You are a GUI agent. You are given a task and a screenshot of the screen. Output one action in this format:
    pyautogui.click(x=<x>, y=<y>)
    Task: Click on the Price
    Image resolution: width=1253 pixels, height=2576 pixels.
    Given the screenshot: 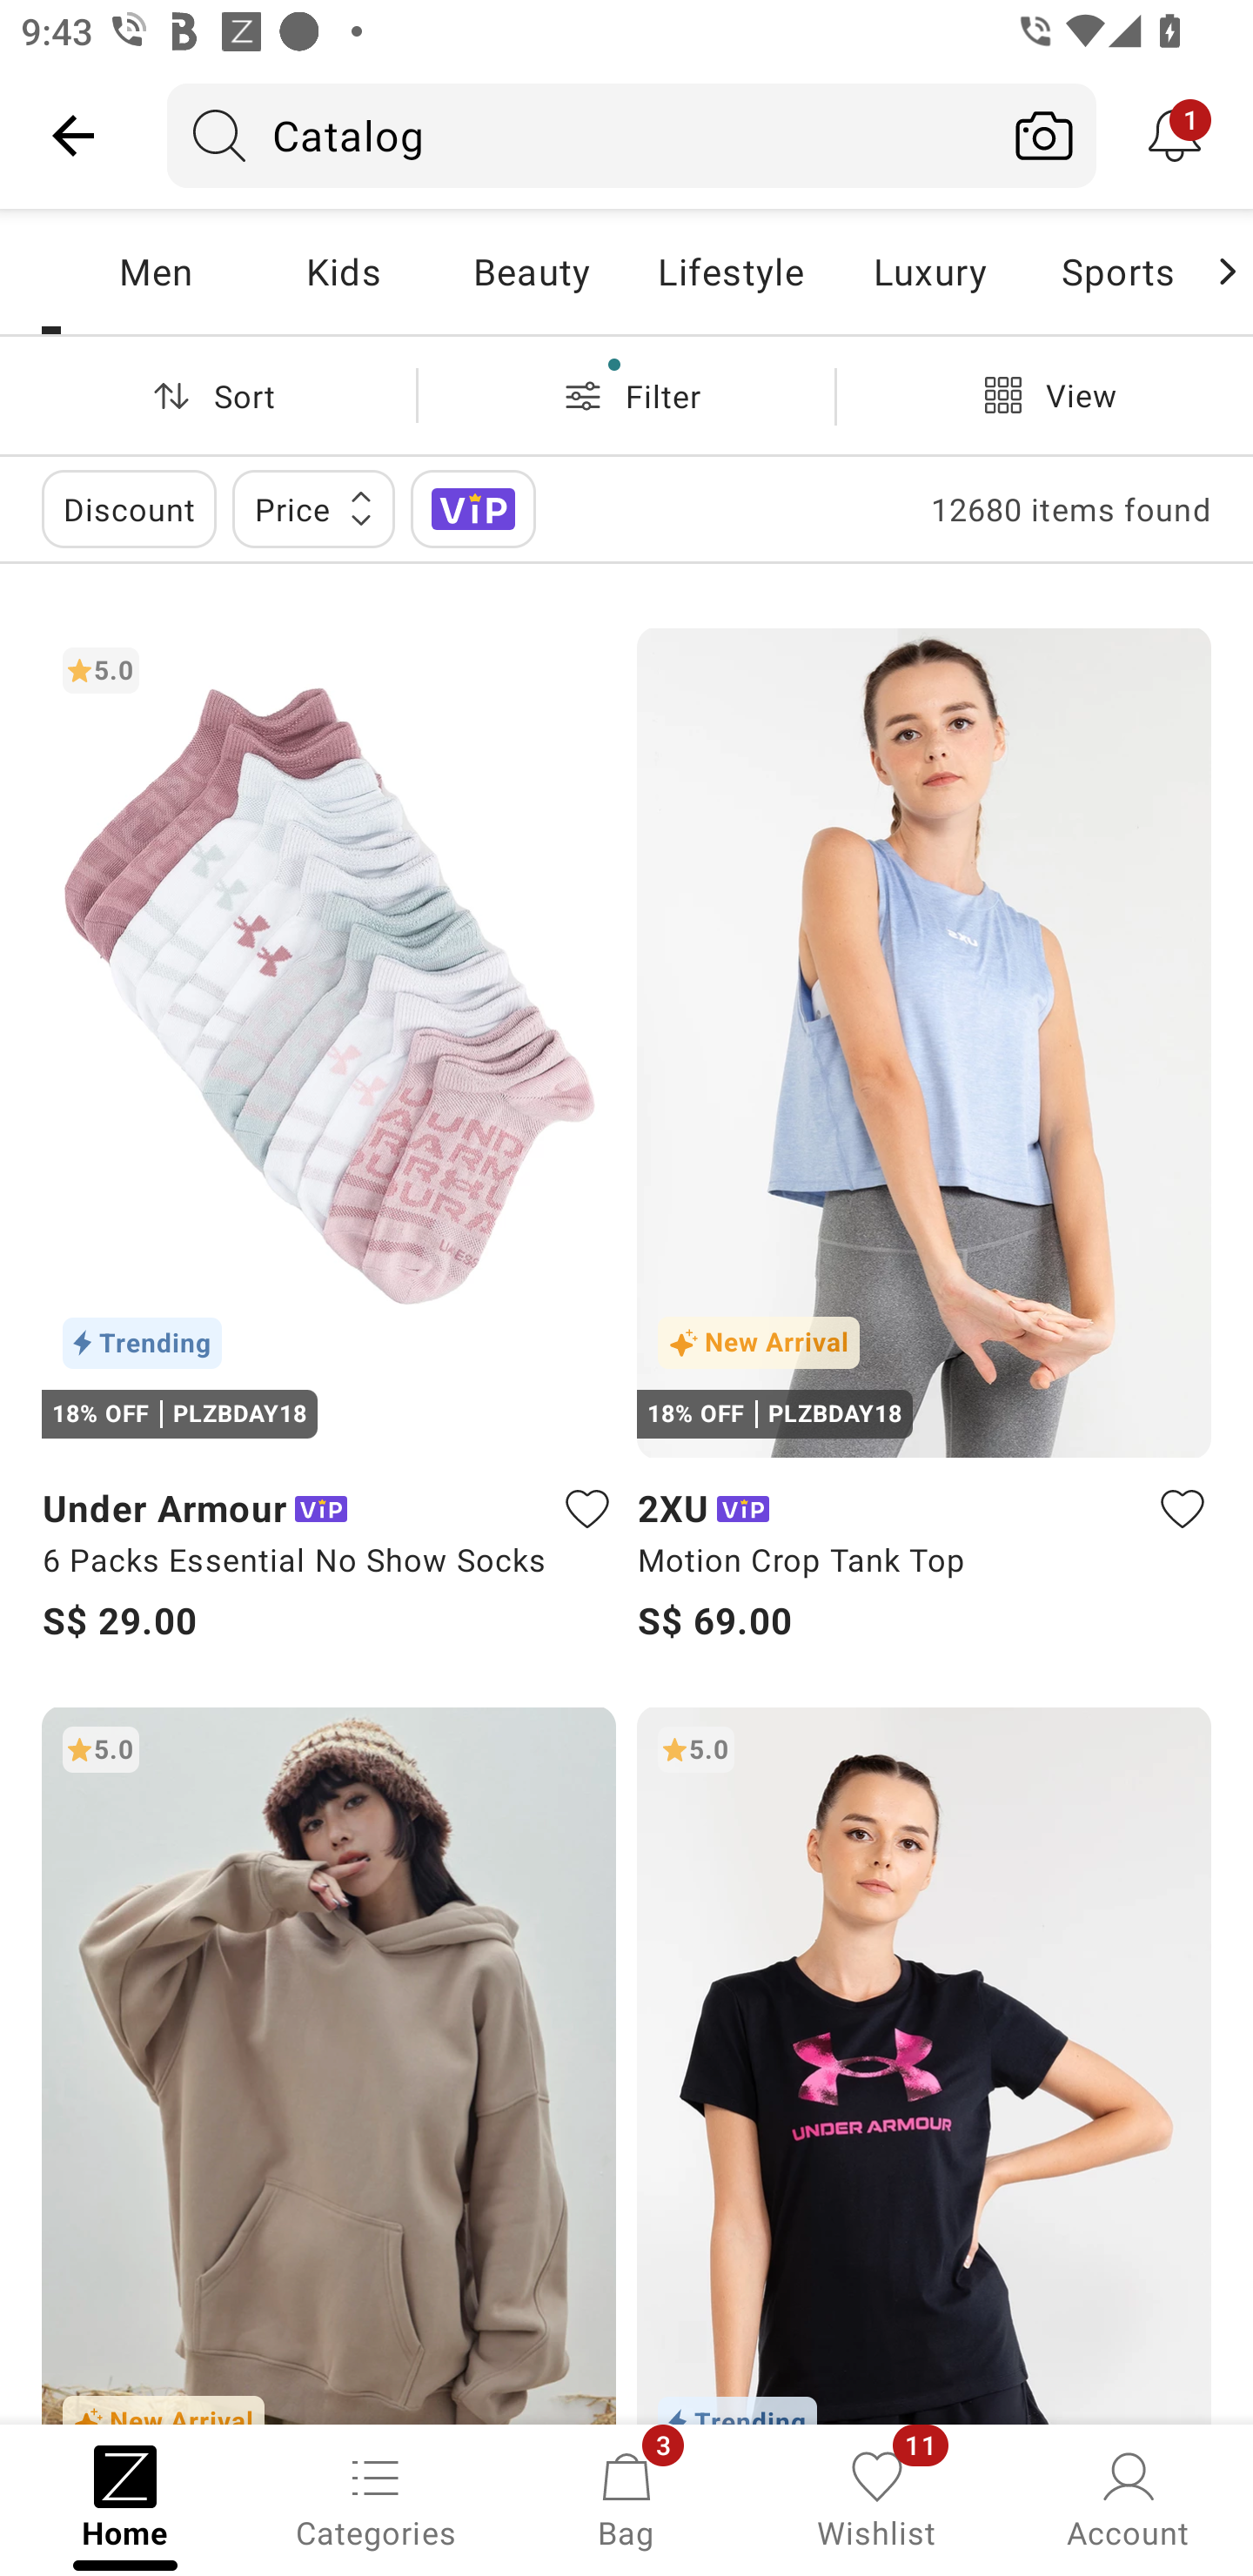 What is the action you would take?
    pyautogui.click(x=313, y=508)
    